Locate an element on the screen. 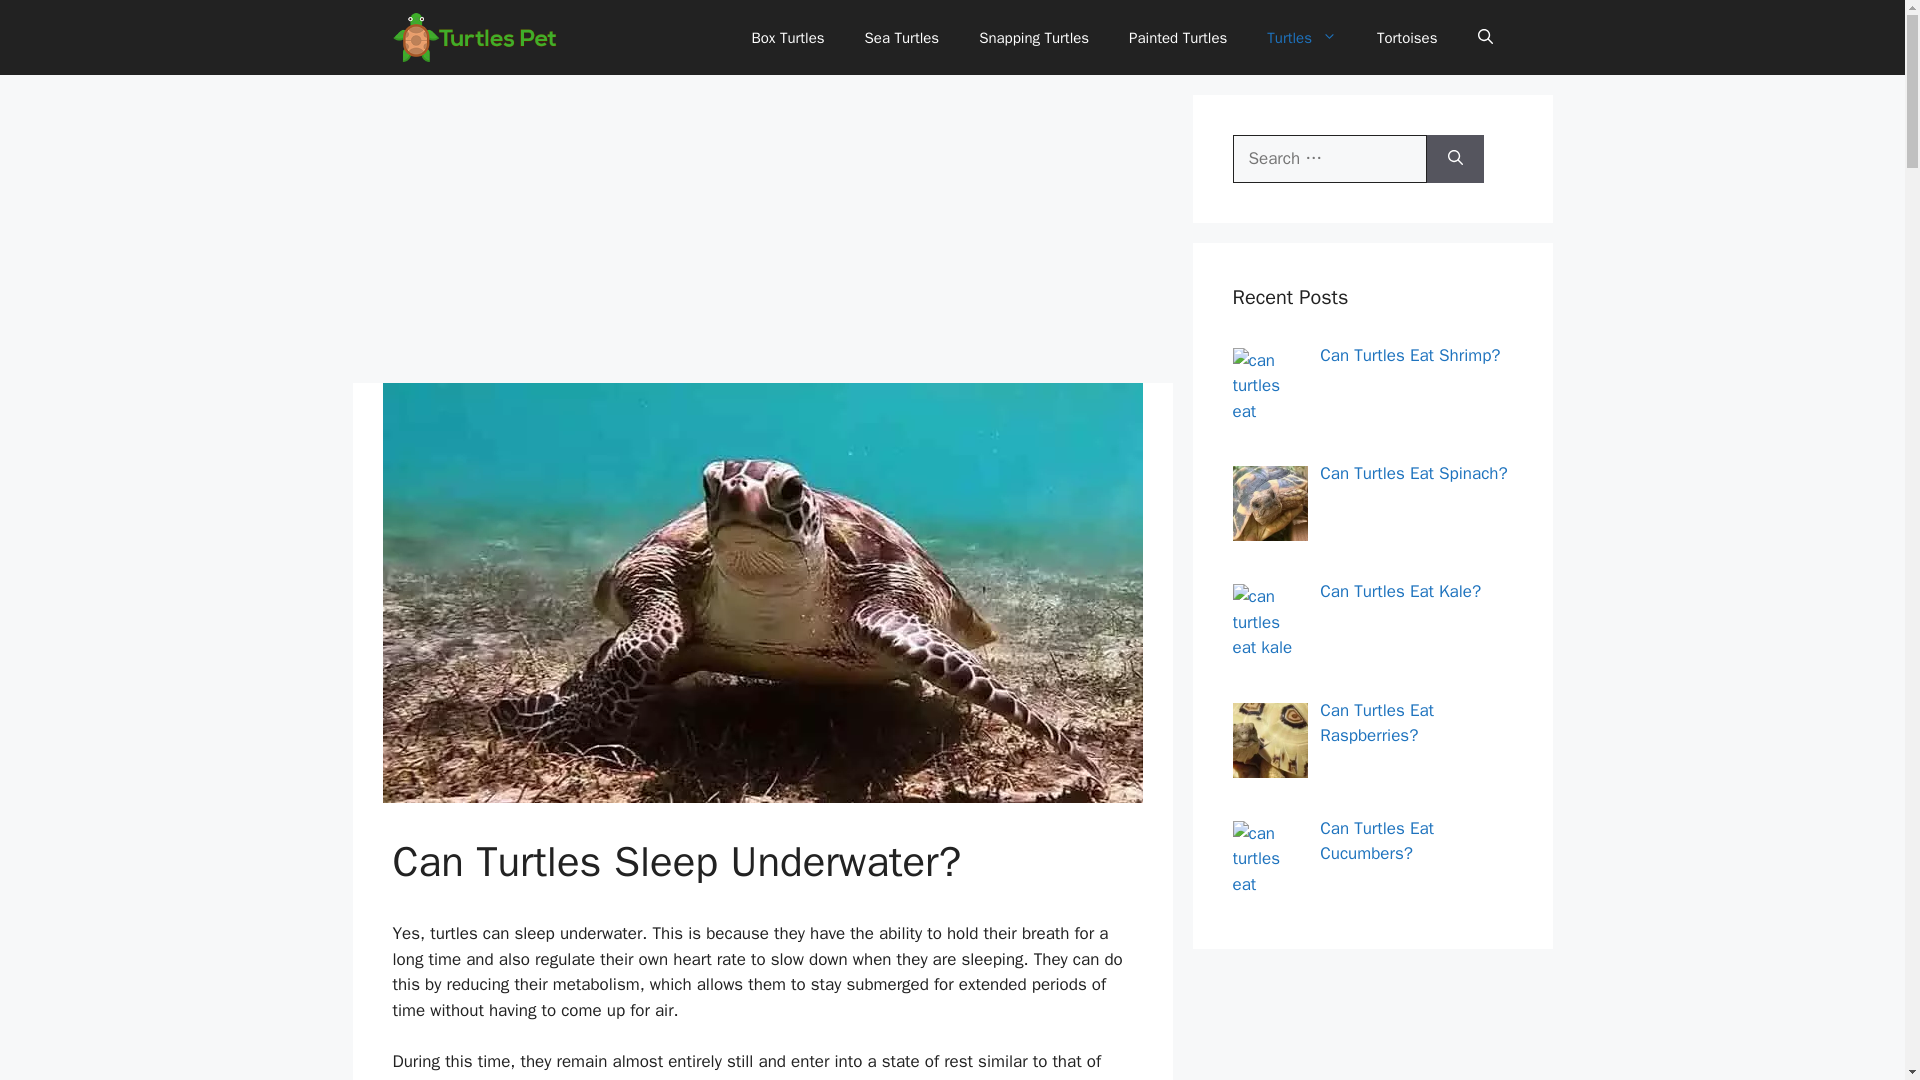 The width and height of the screenshot is (1920, 1080). Painted Turtles is located at coordinates (1178, 38).